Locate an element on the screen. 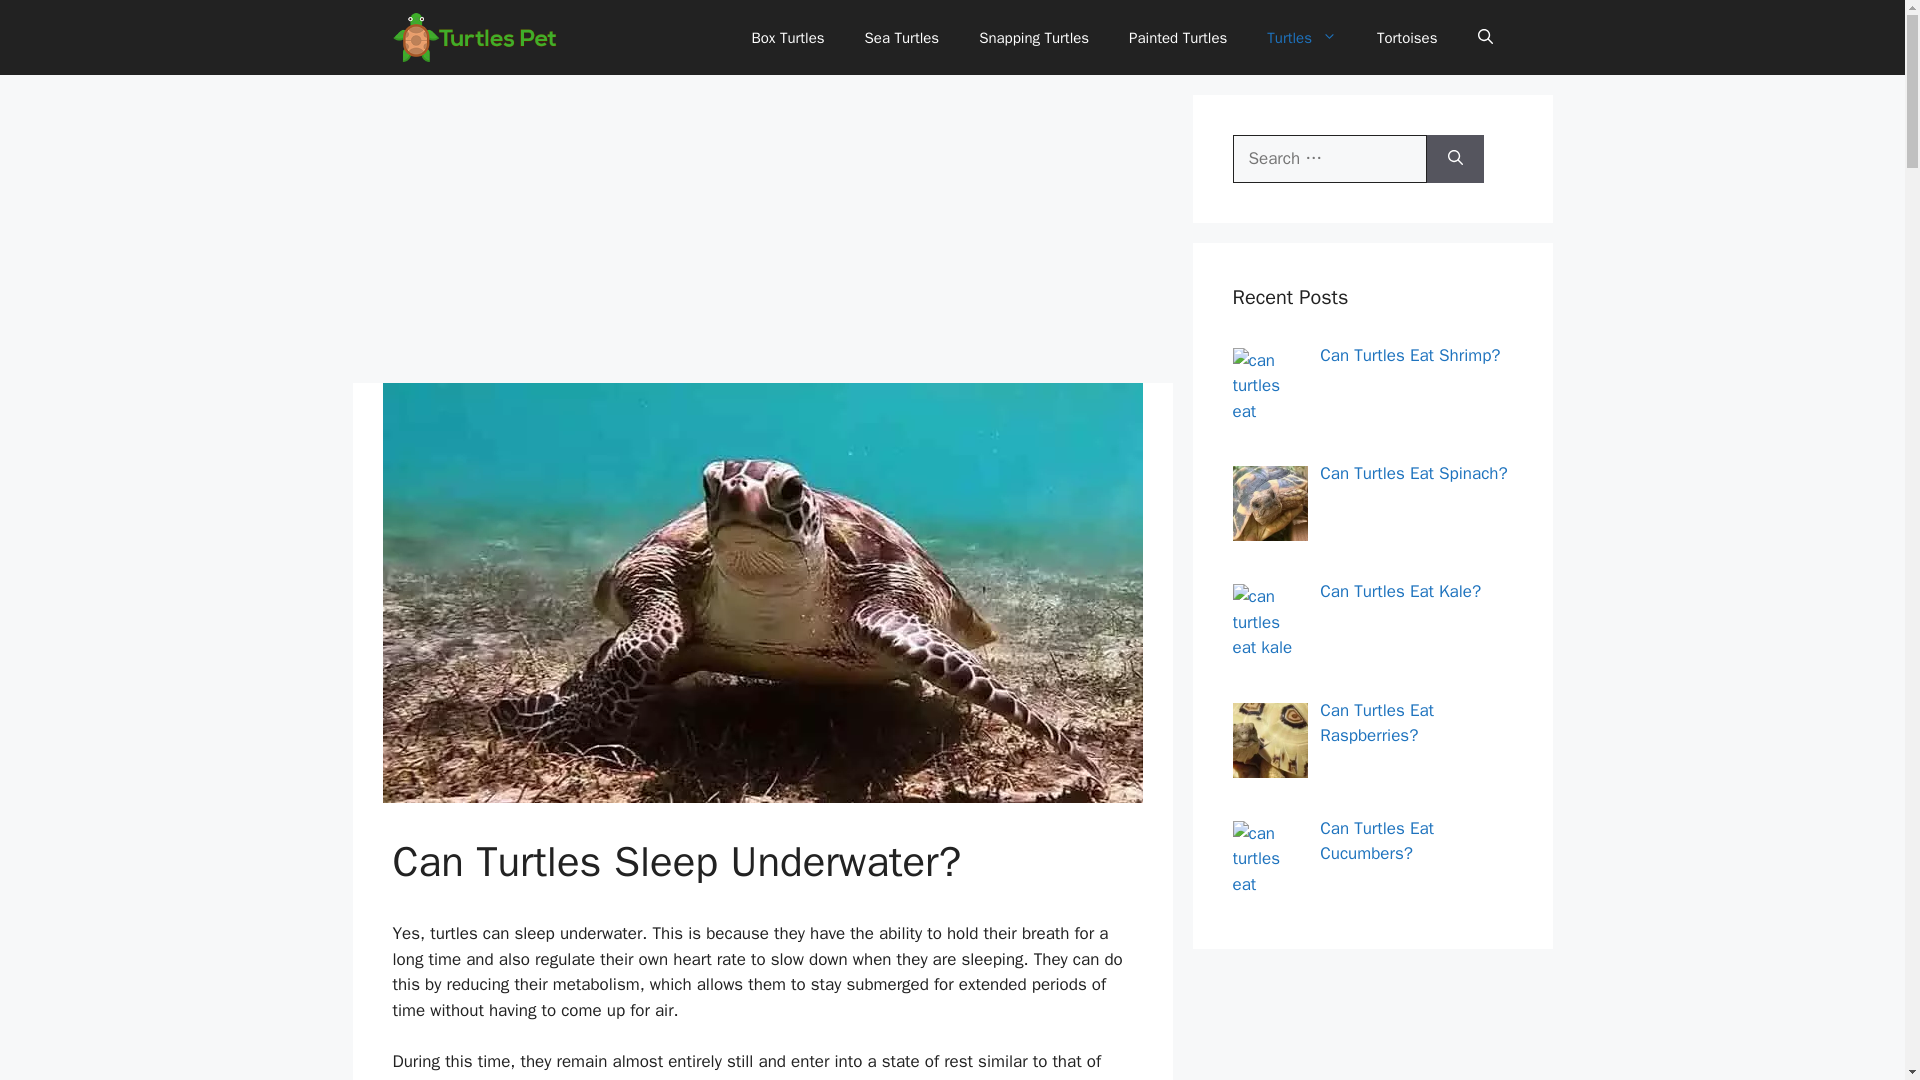 The width and height of the screenshot is (1920, 1080). Painted Turtles is located at coordinates (1178, 38).